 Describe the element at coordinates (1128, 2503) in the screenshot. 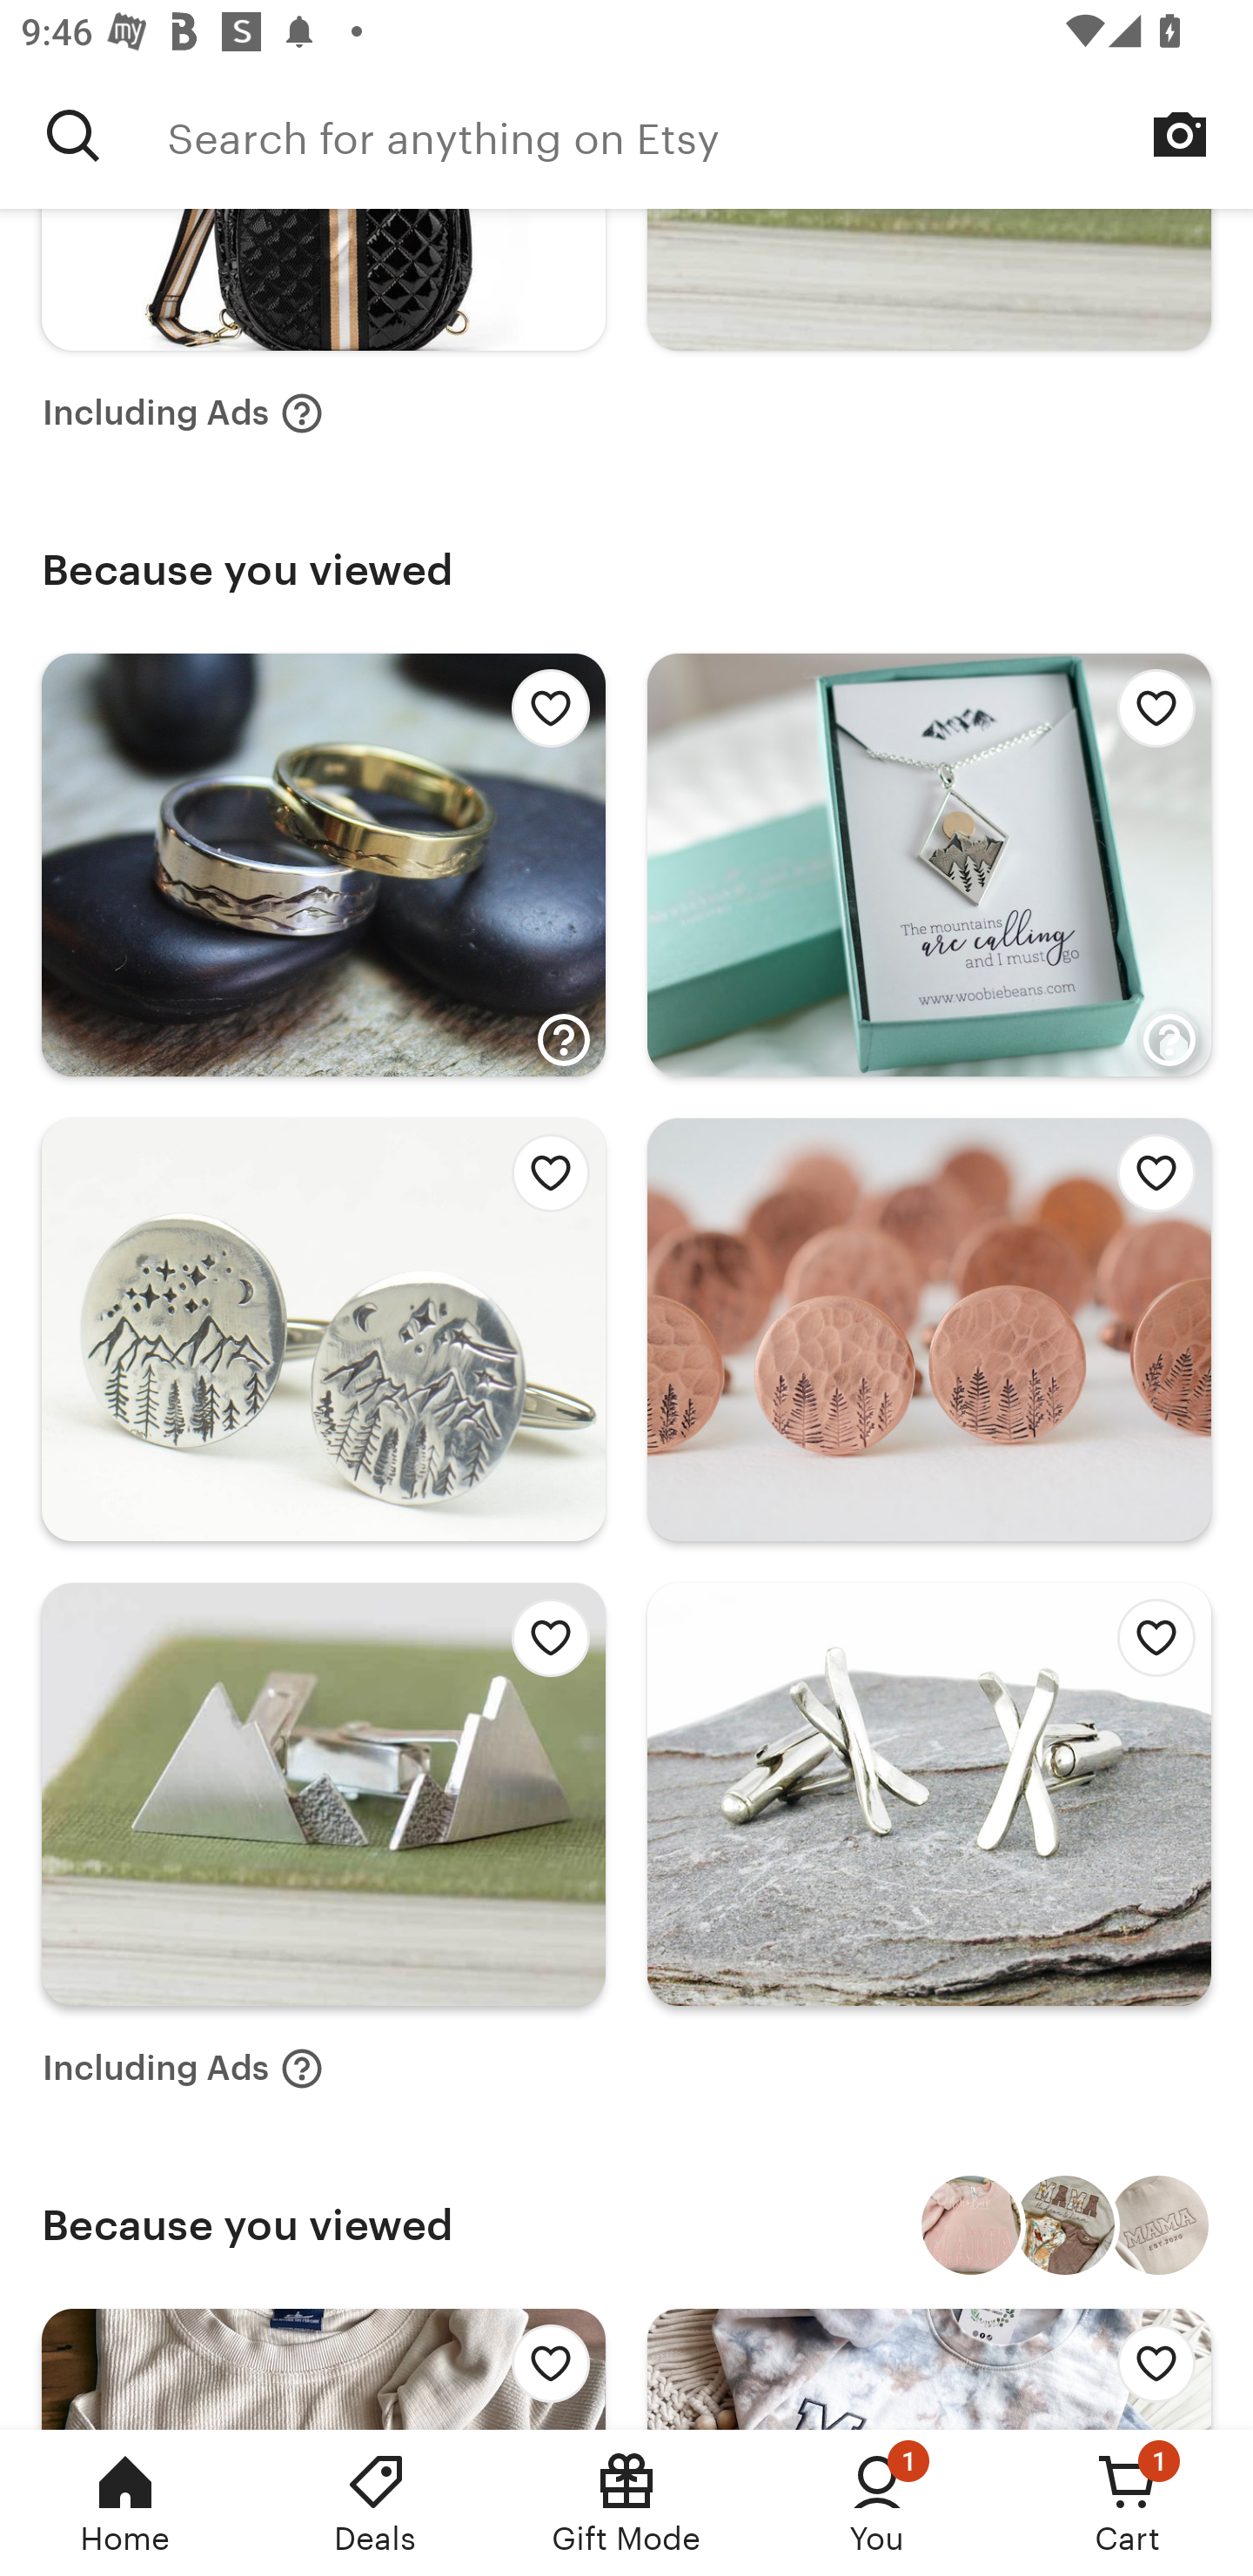

I see `Cart, 1 new notification Cart` at that location.